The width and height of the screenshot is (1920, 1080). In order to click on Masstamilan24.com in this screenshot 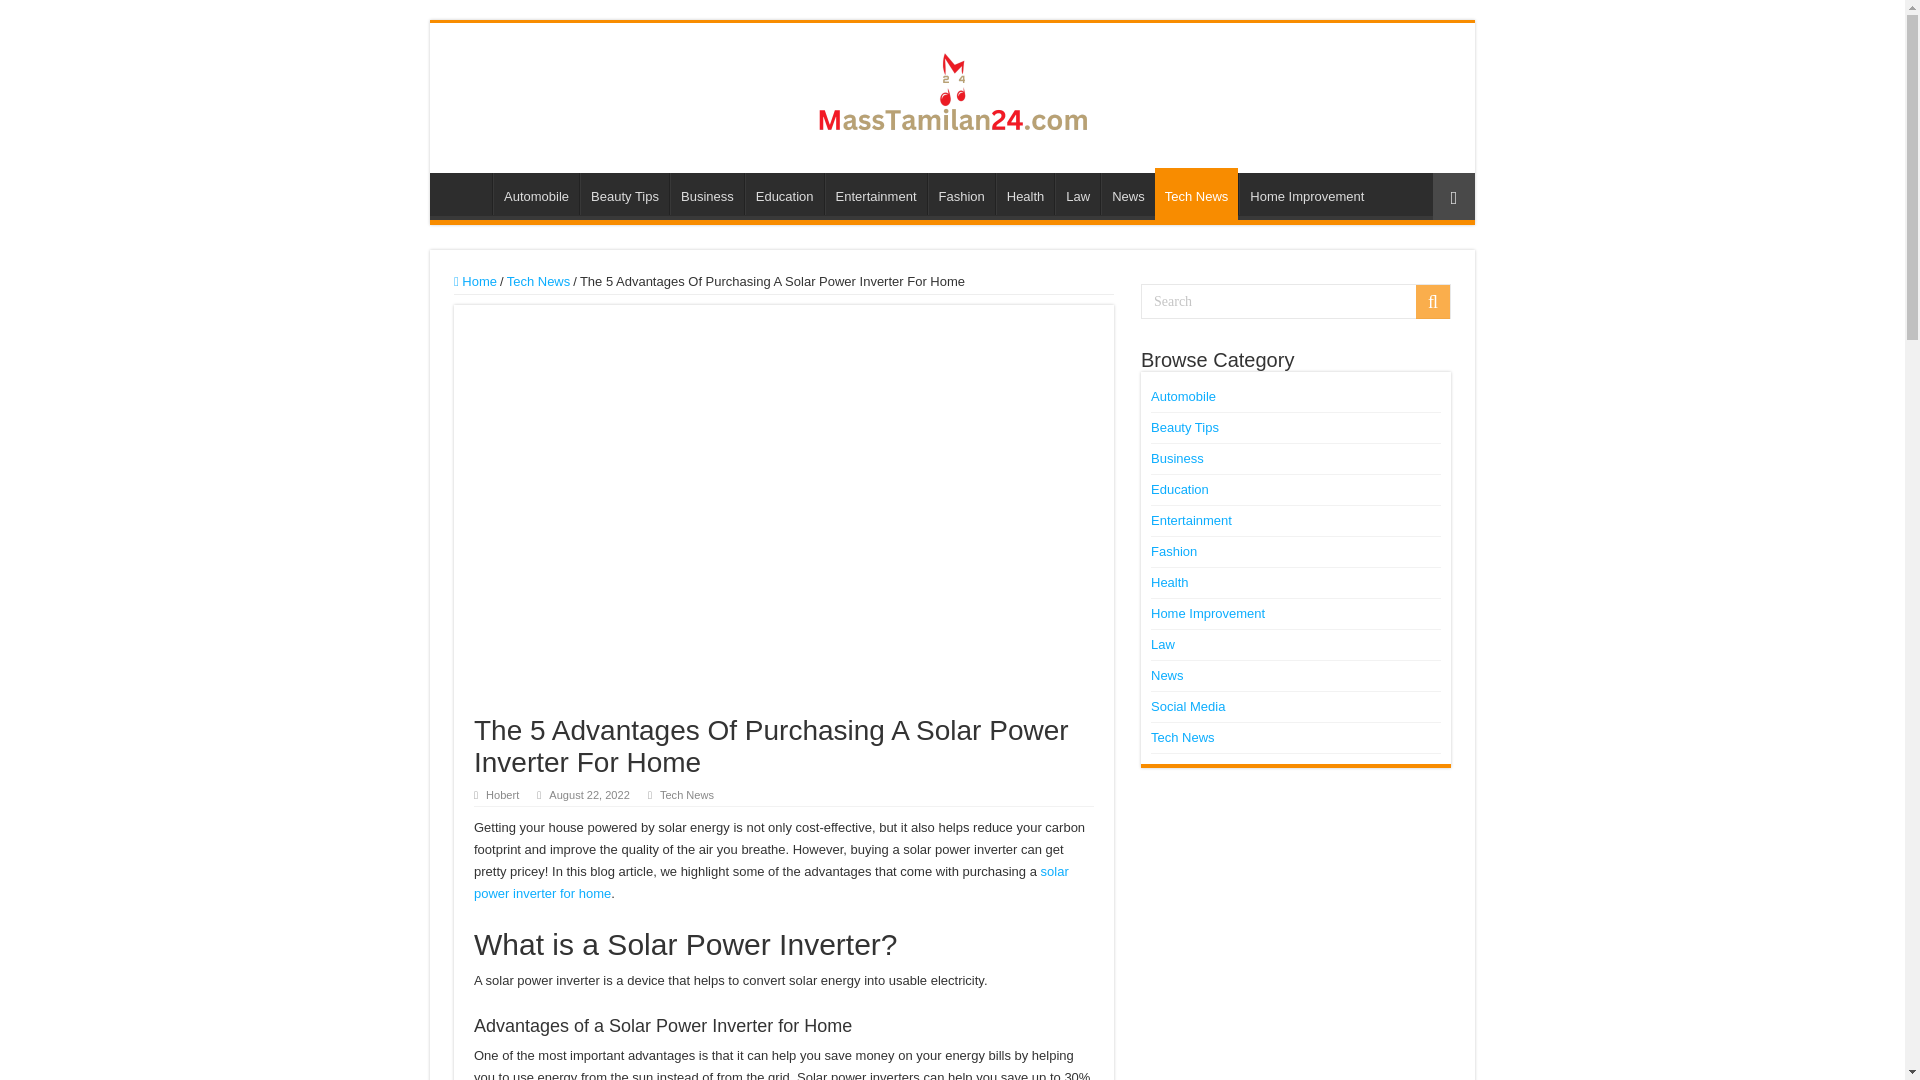, I will do `click(952, 94)`.